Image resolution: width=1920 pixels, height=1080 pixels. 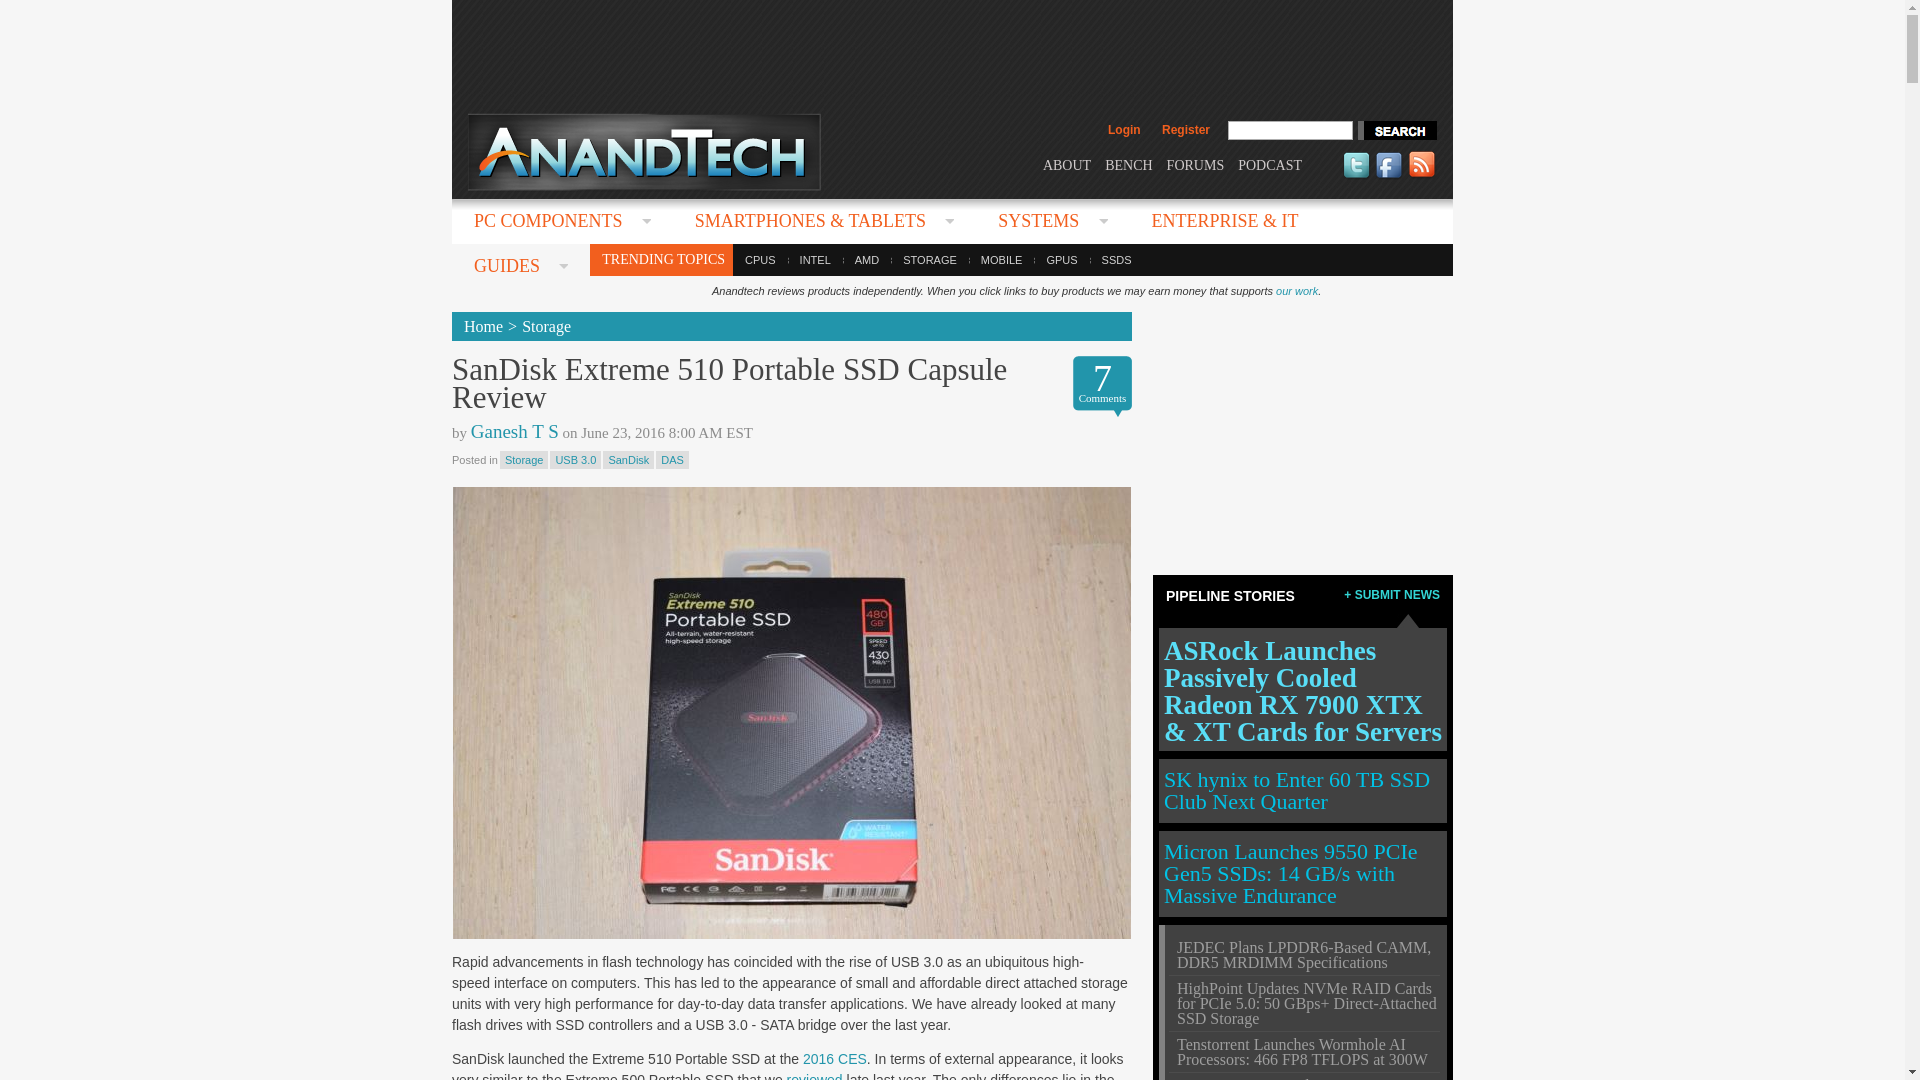 I want to click on search, so click(x=1396, y=130).